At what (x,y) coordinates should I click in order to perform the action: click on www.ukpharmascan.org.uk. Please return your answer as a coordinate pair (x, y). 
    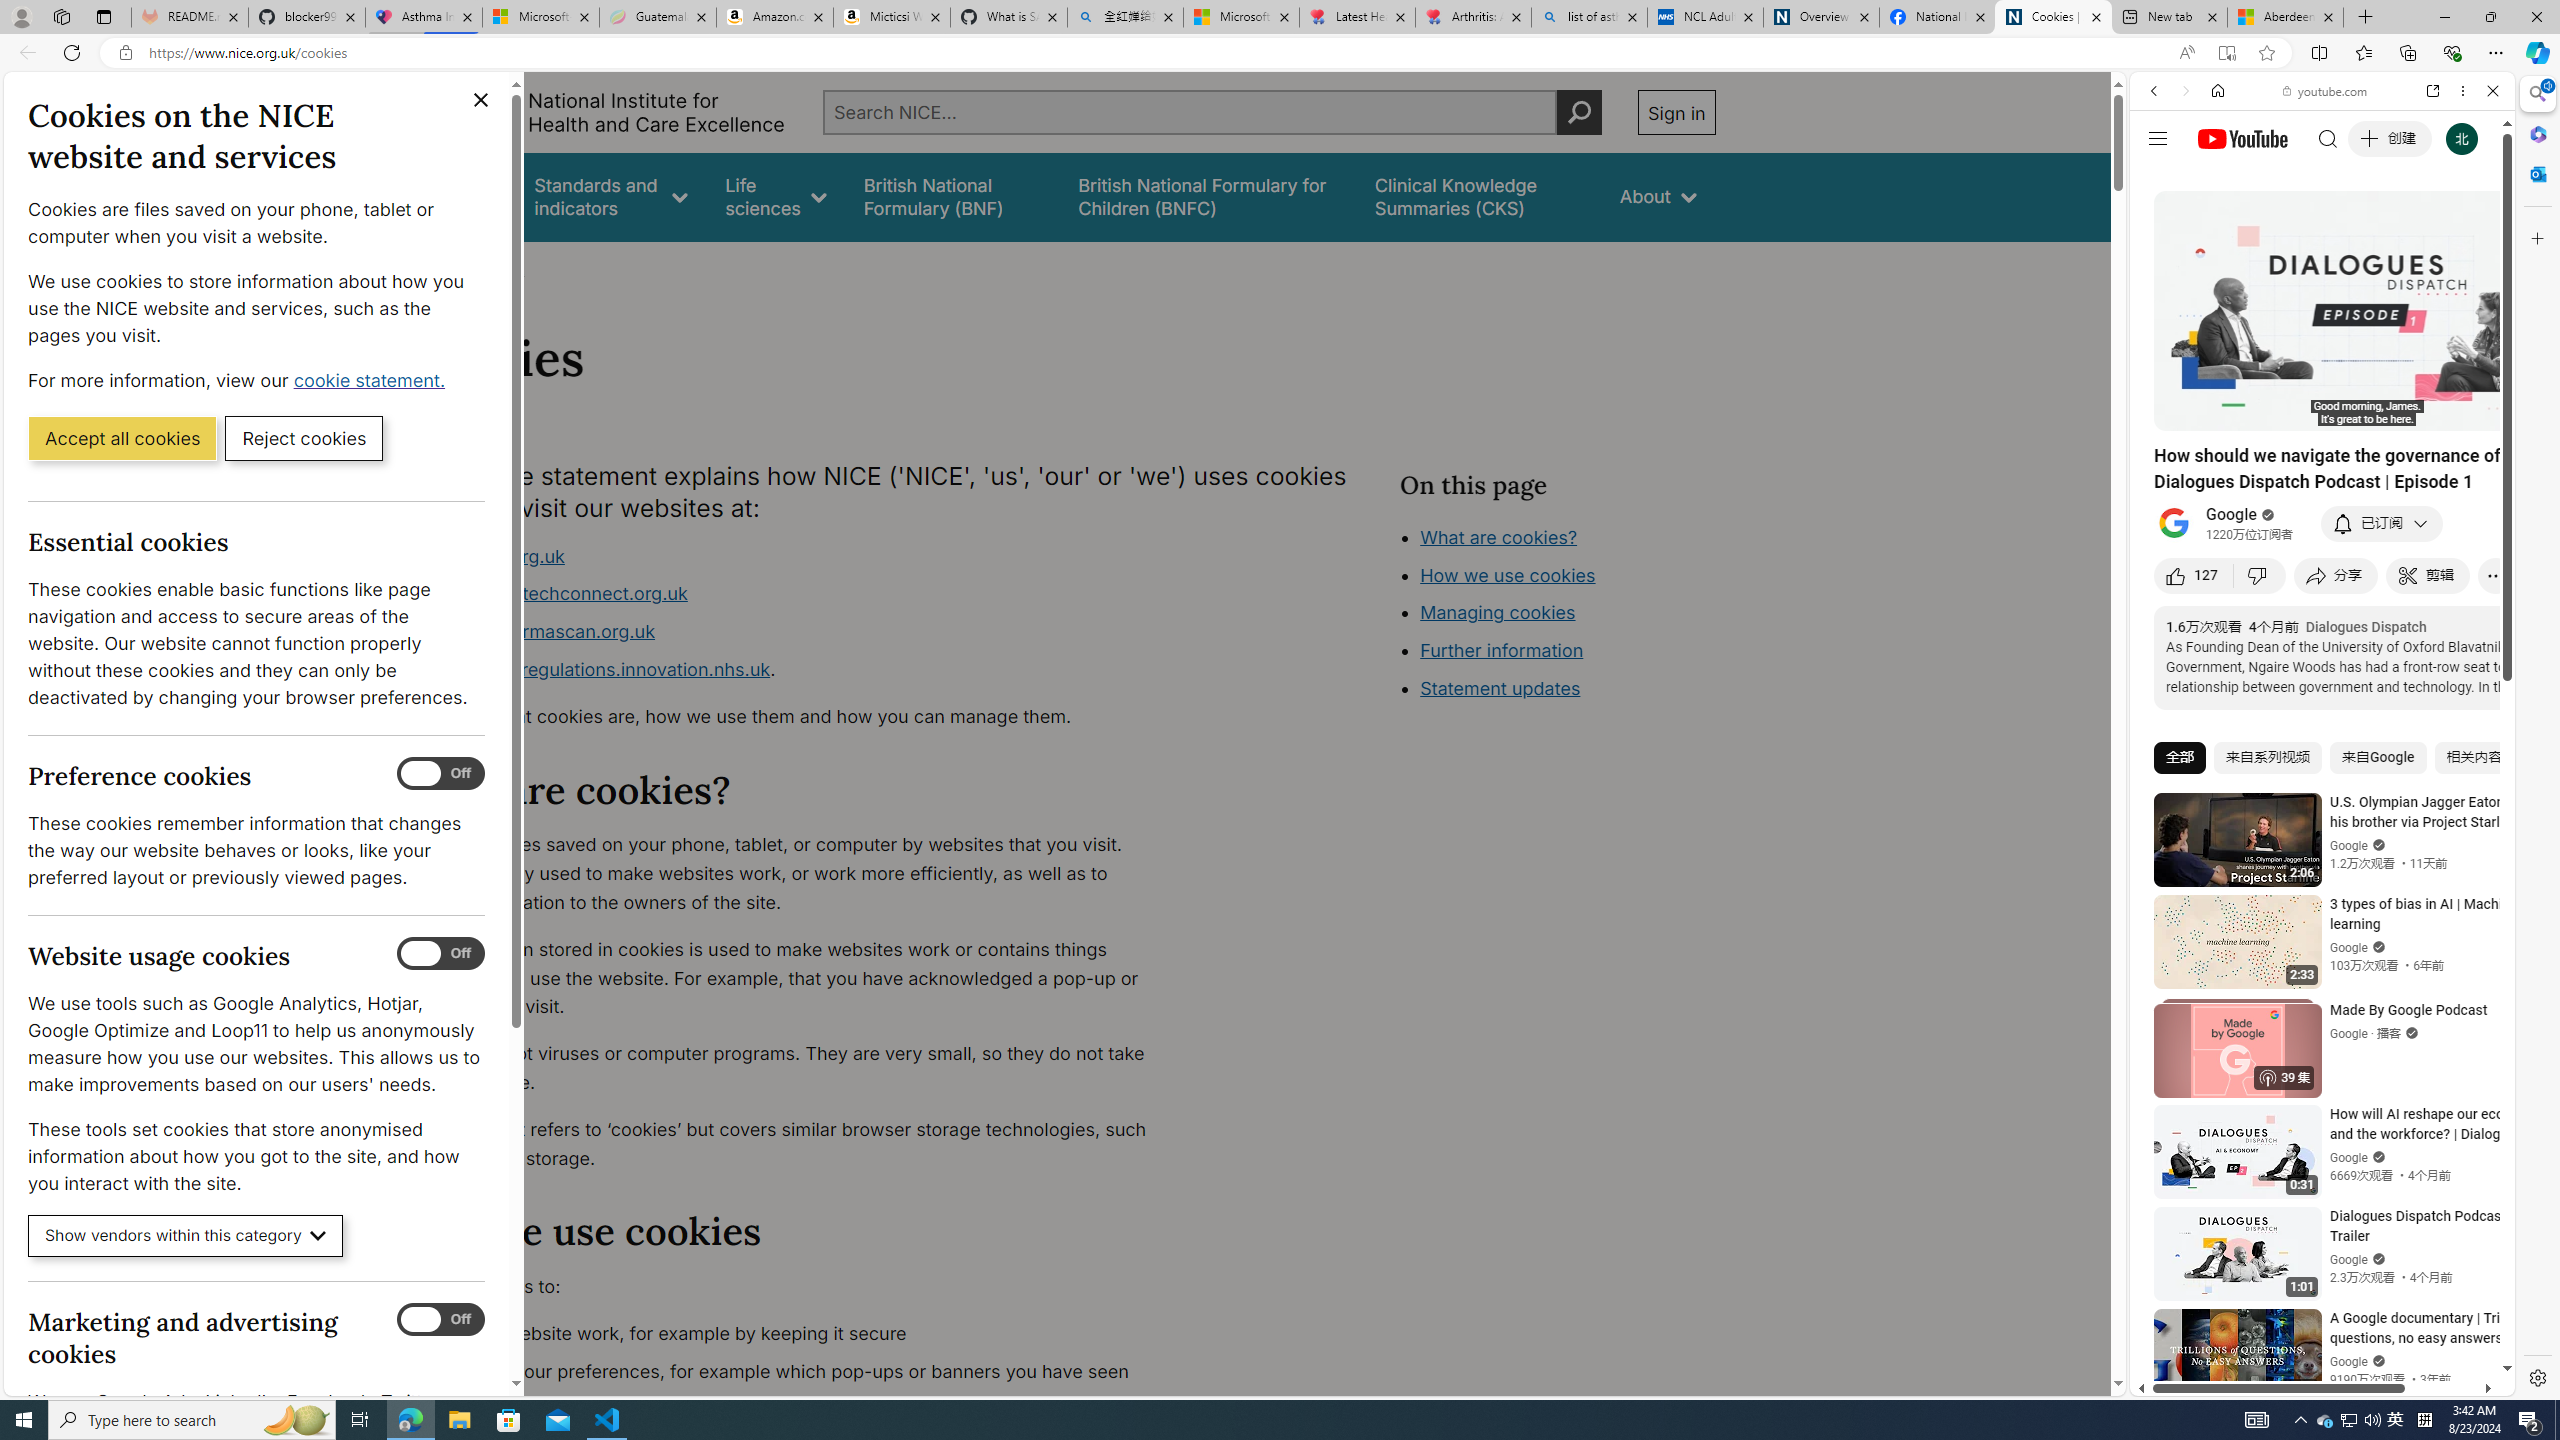
    Looking at the image, I should click on (537, 632).